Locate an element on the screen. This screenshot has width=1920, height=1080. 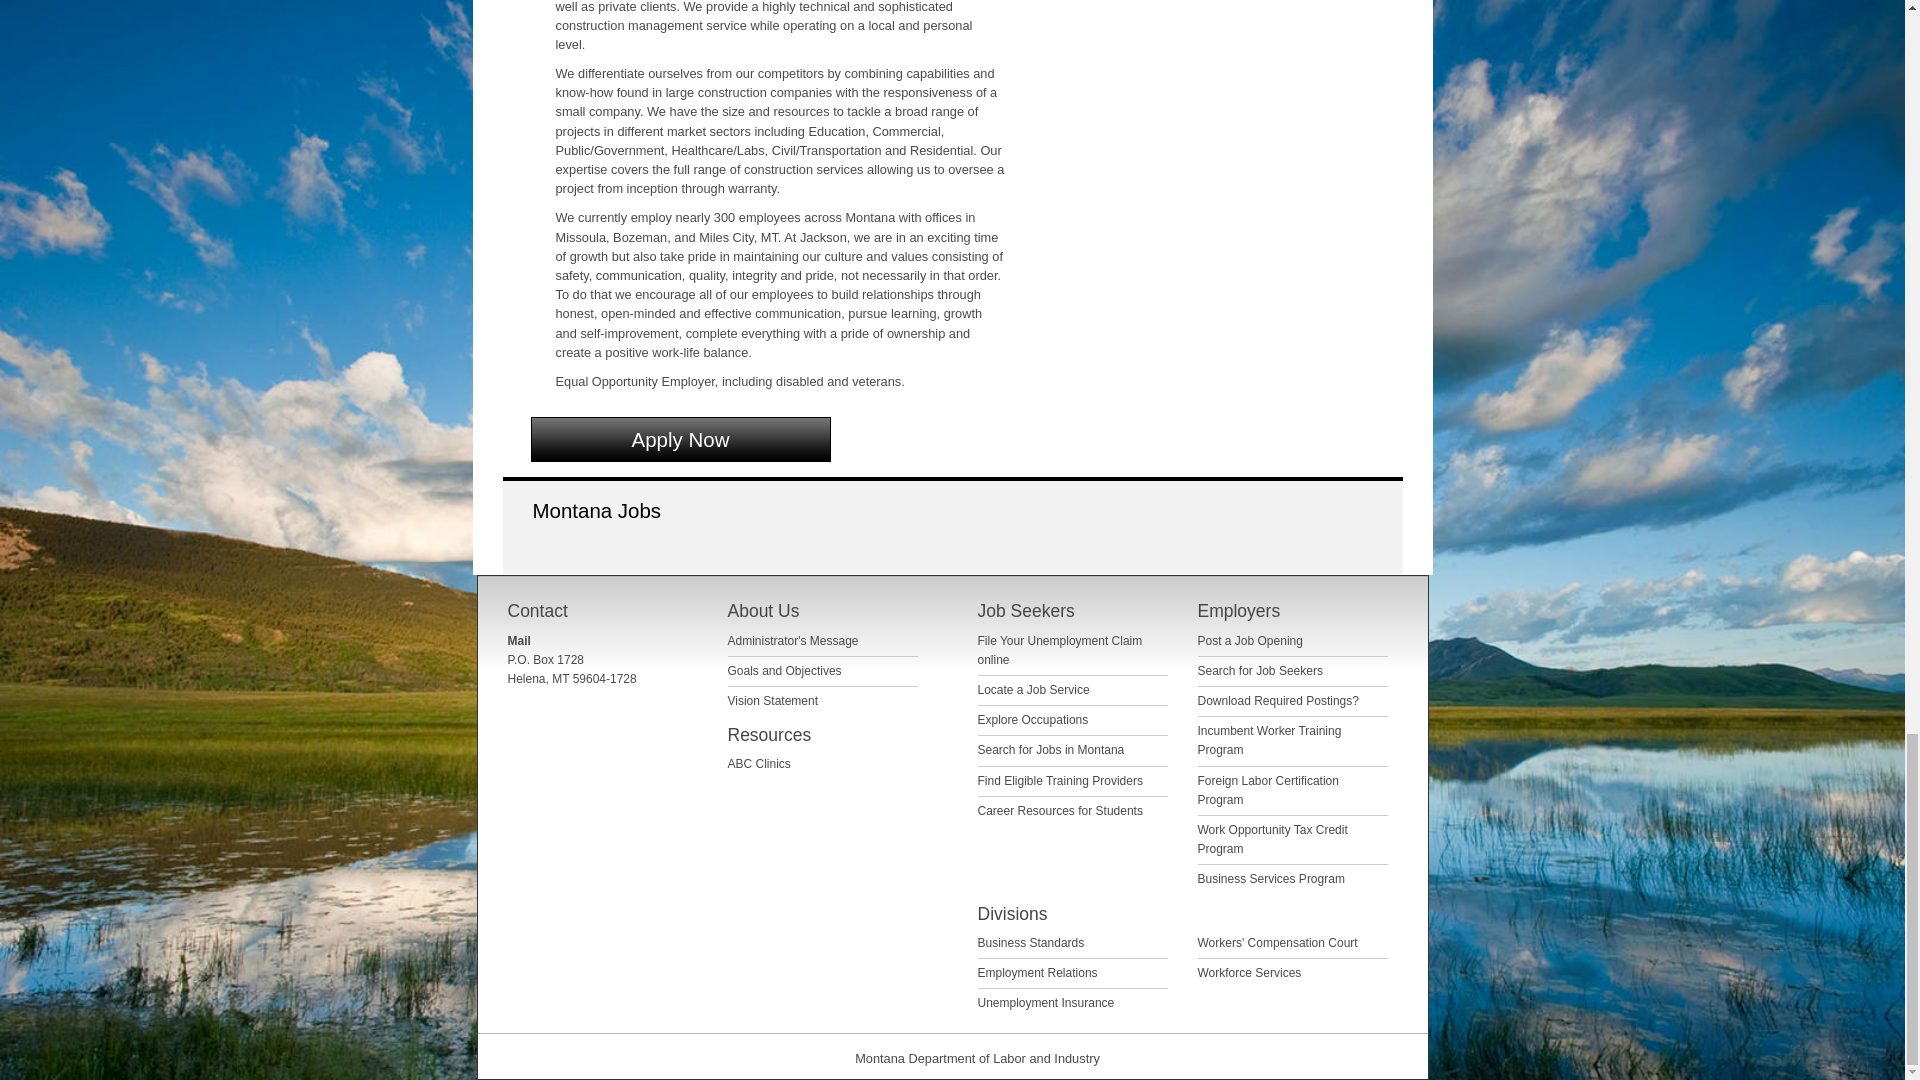
Locate a Job Service is located at coordinates (1034, 689).